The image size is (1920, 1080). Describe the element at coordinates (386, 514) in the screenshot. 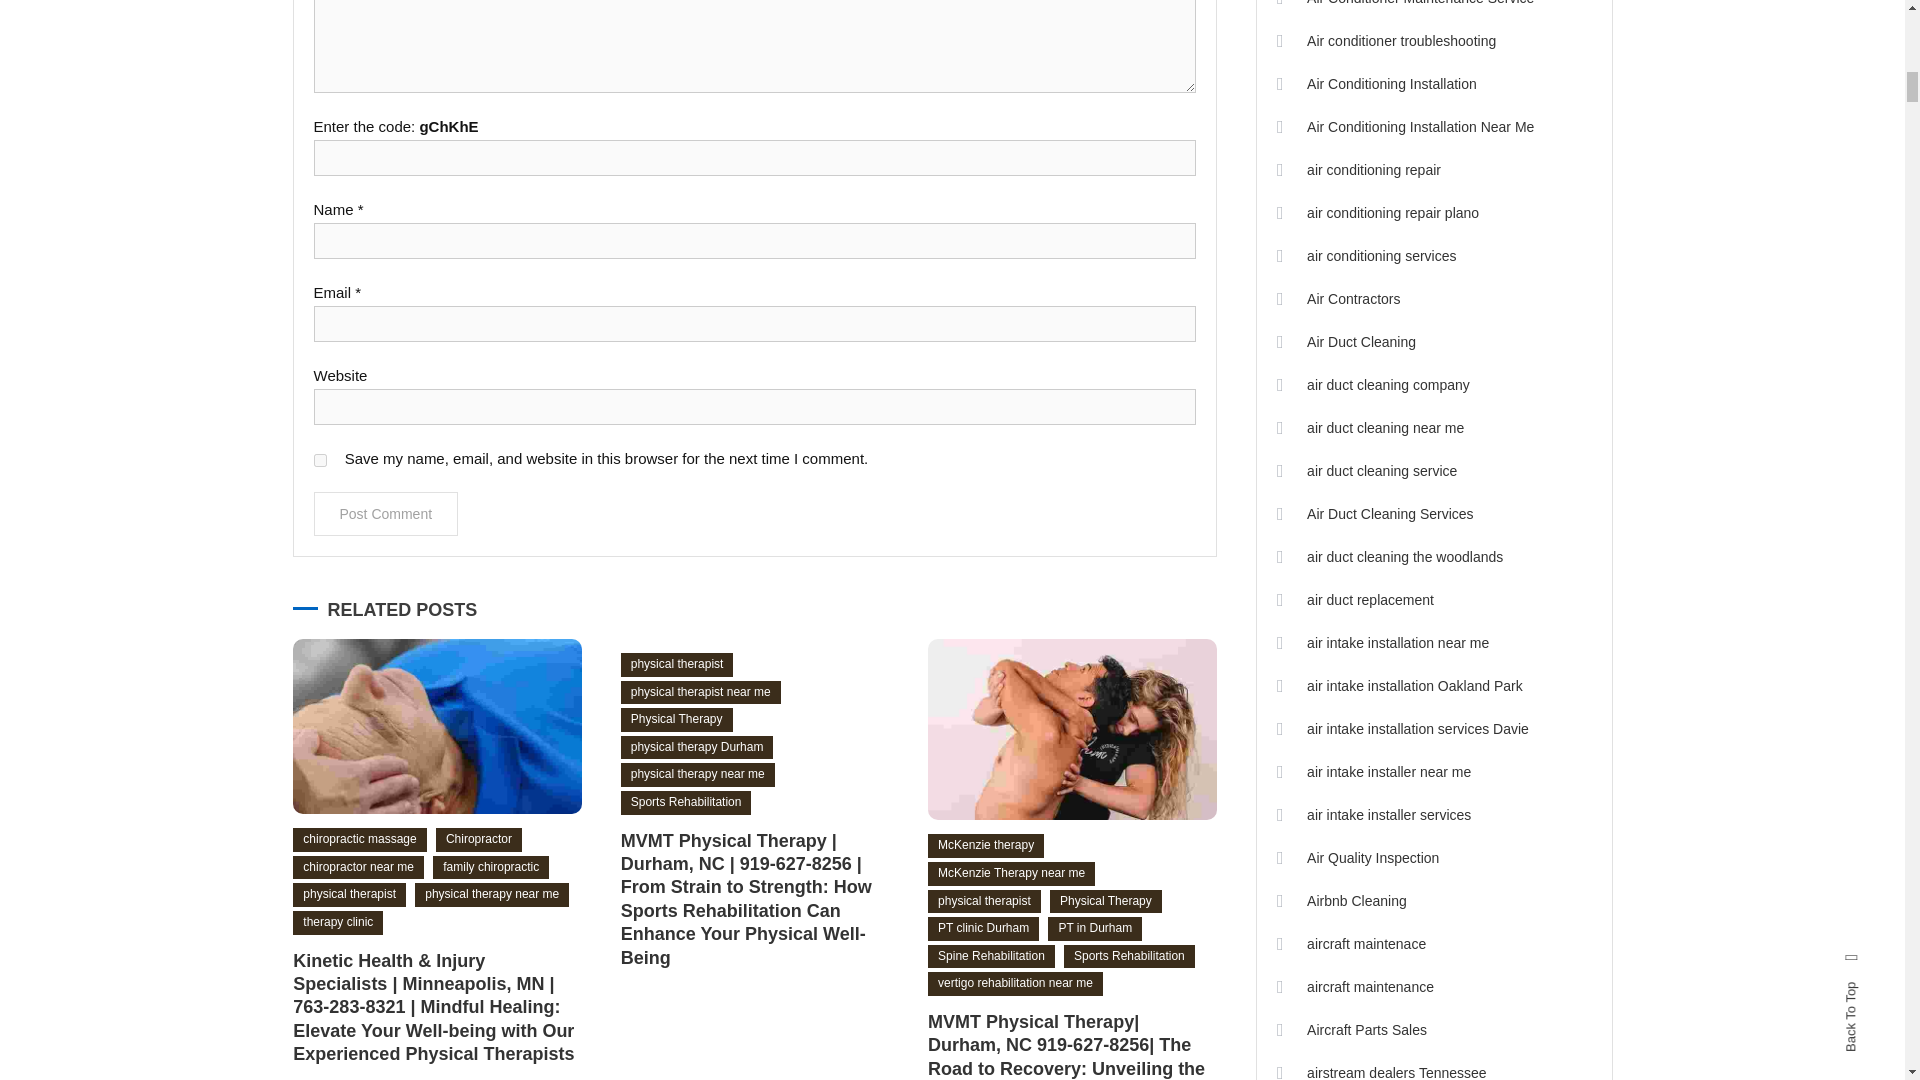

I see `Post Comment` at that location.